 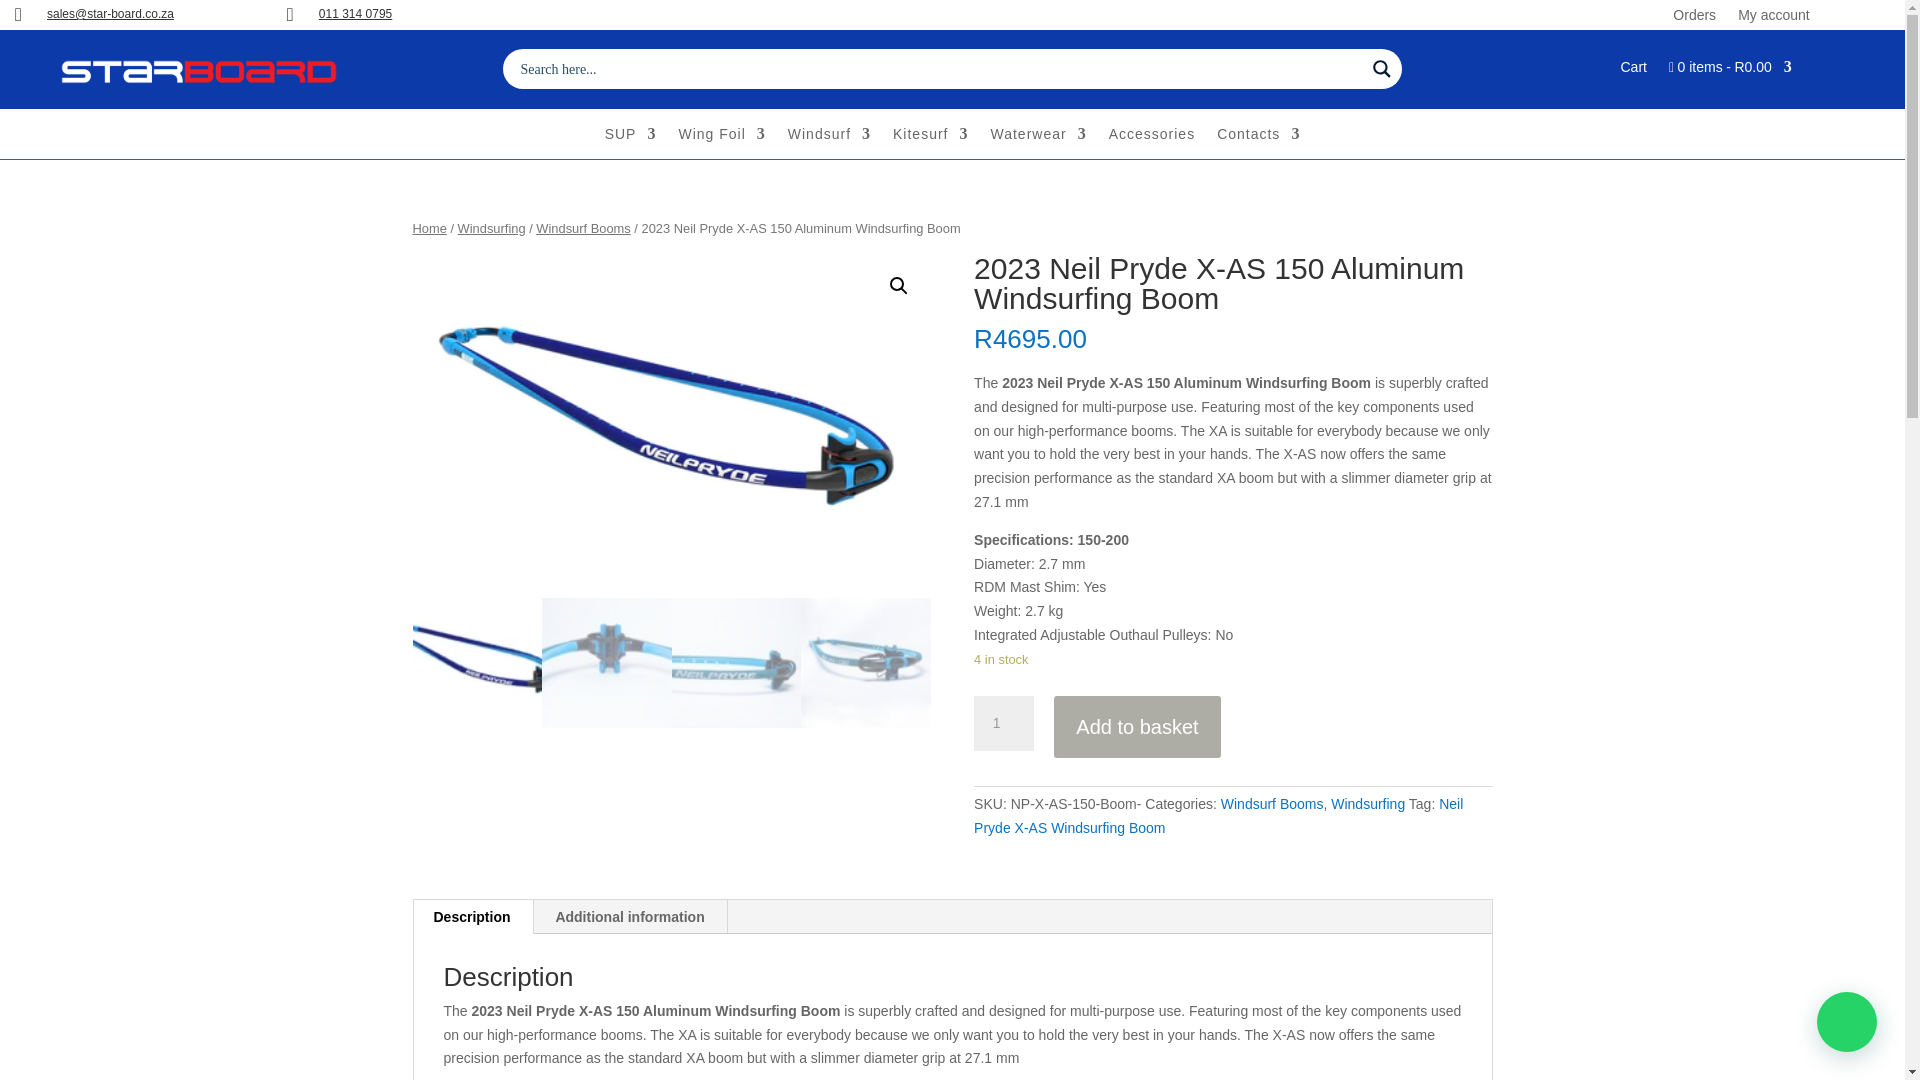 What do you see at coordinates (1694, 10) in the screenshot?
I see `Orders` at bounding box center [1694, 10].